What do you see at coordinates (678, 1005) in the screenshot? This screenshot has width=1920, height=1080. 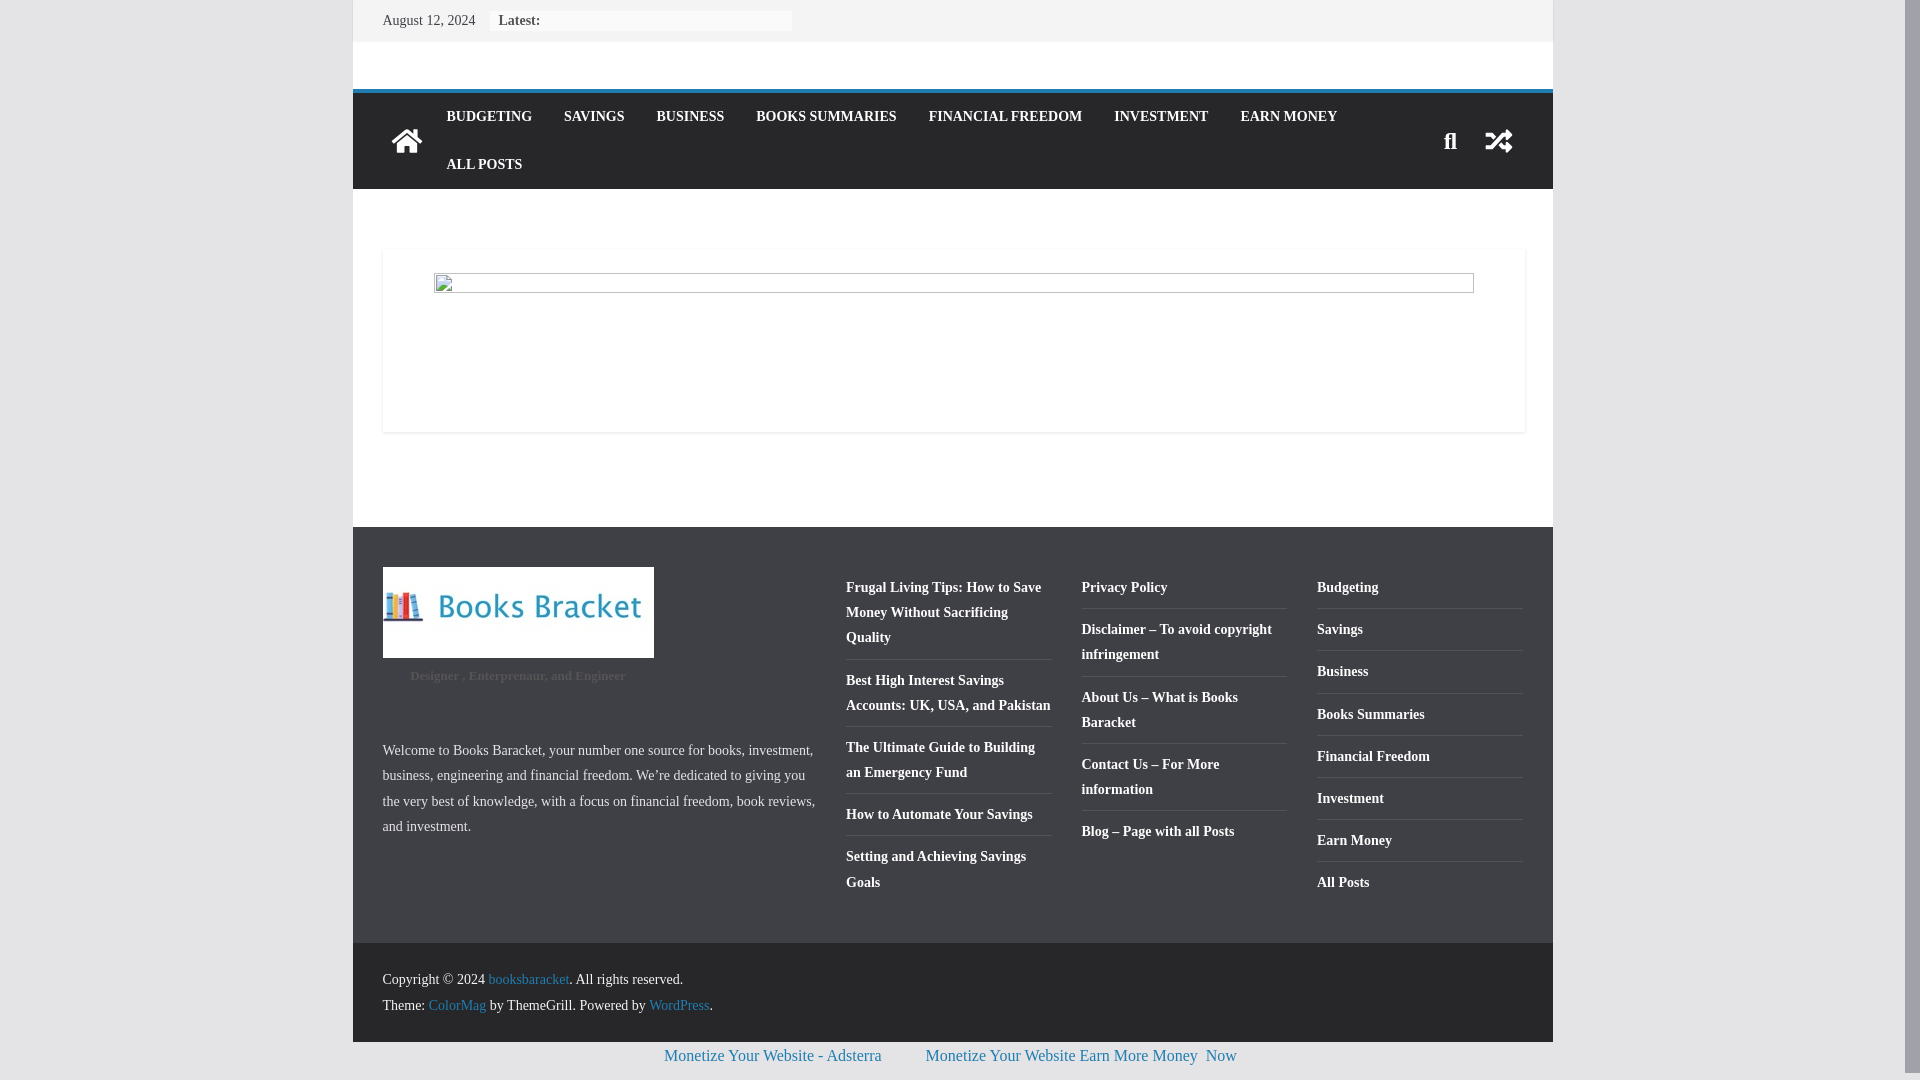 I see `WordPress` at bounding box center [678, 1005].